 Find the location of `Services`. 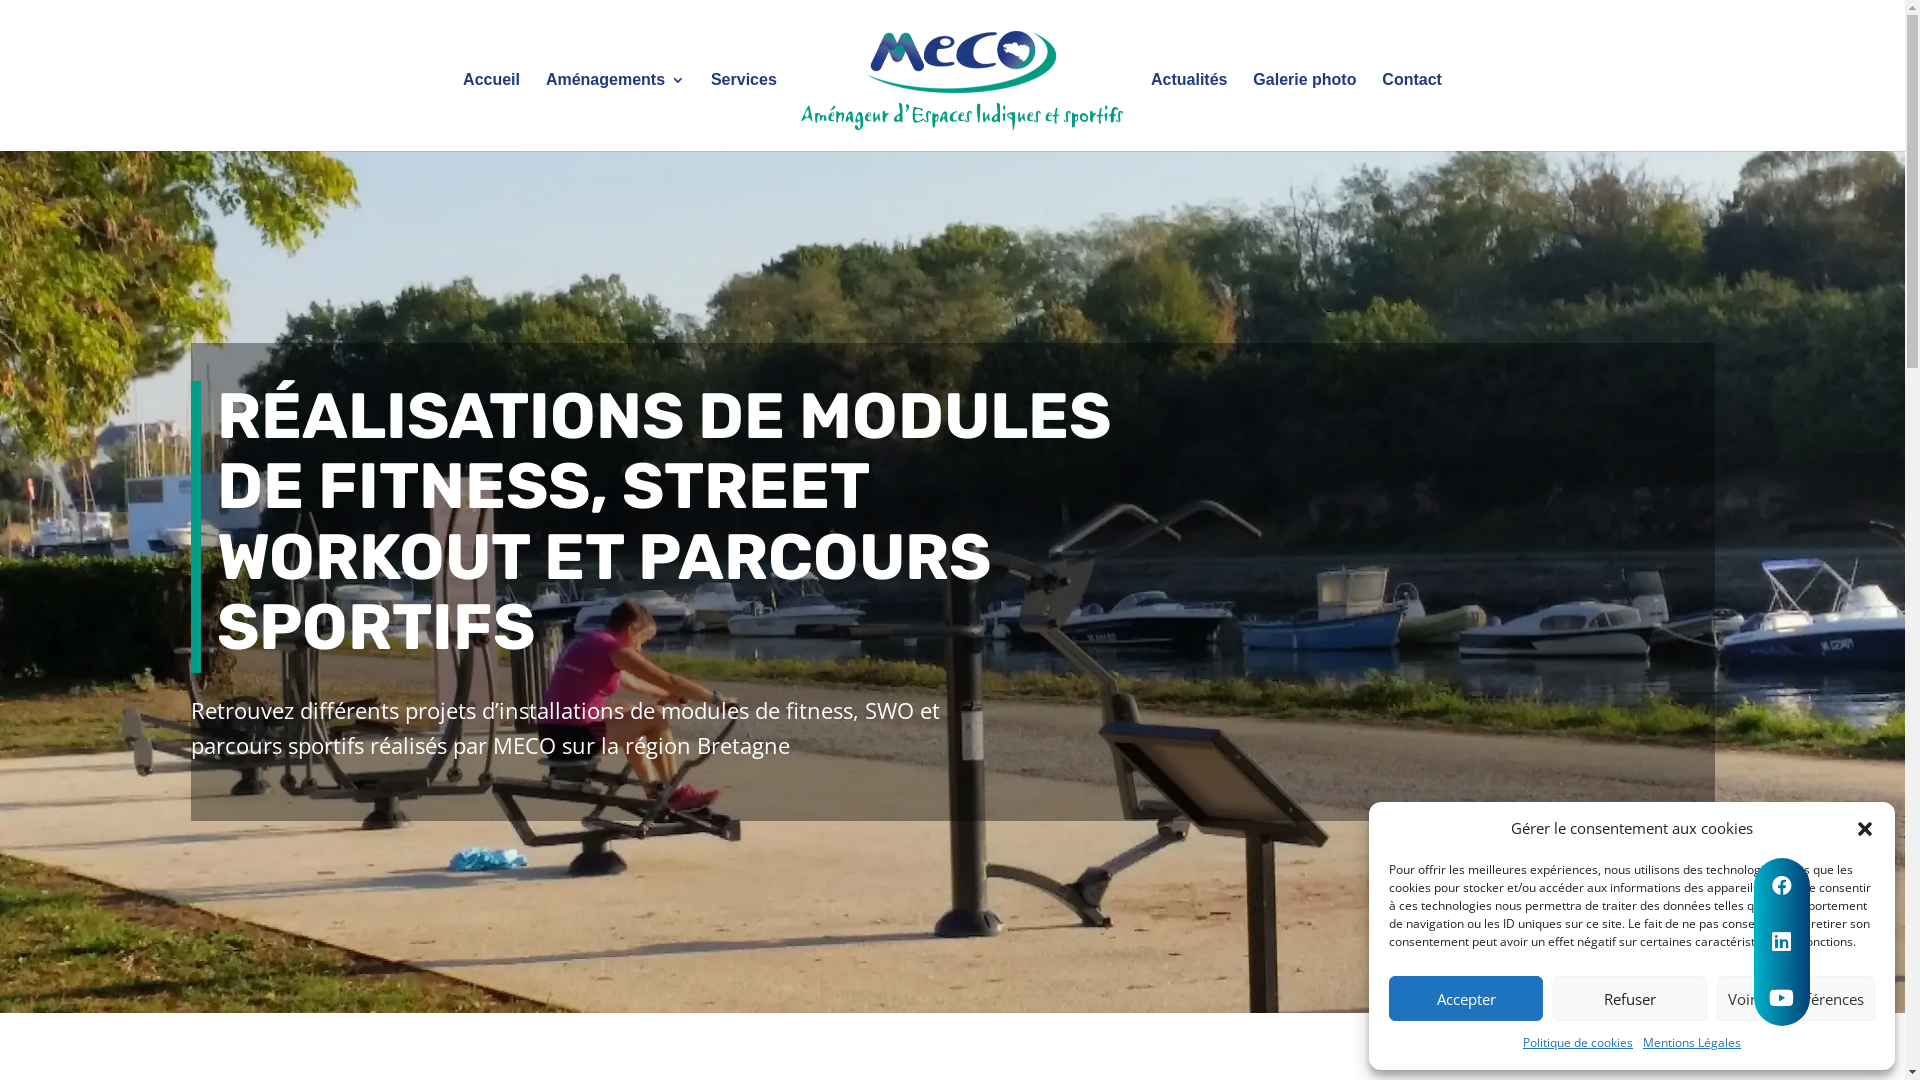

Services is located at coordinates (744, 112).